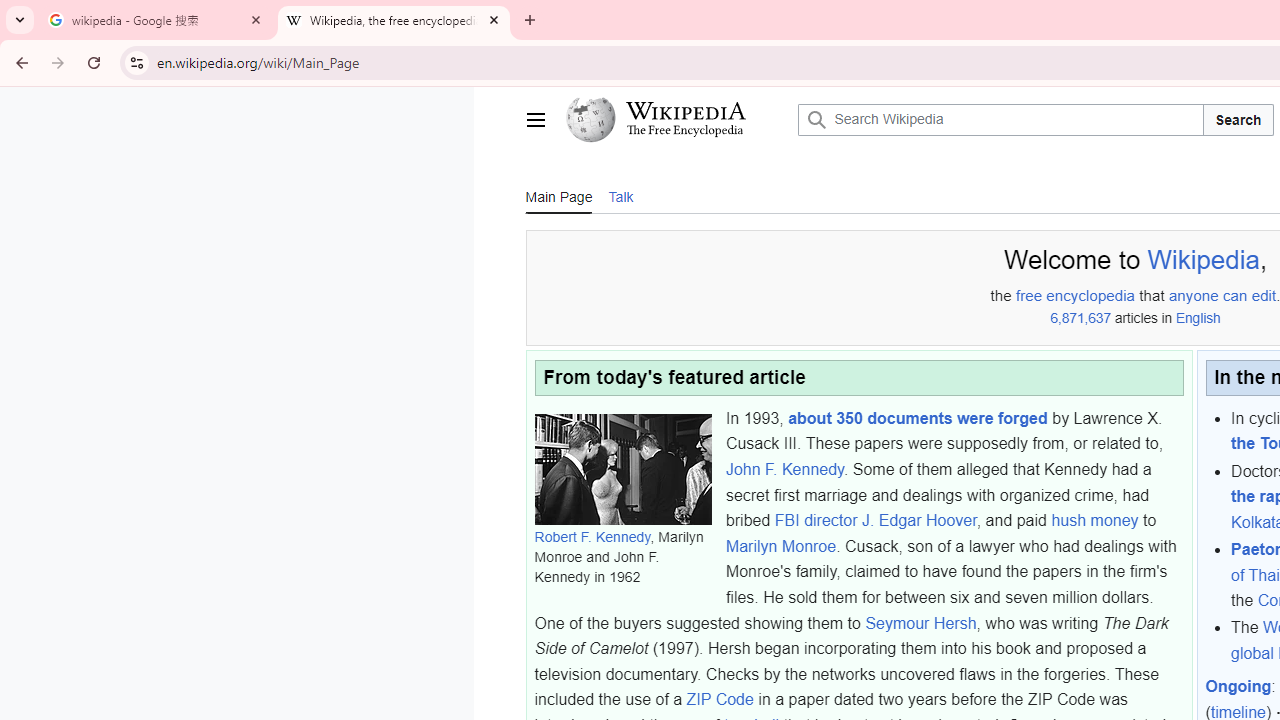 The width and height of the screenshot is (1280, 720). I want to click on anyone can edit, so click(1222, 296).